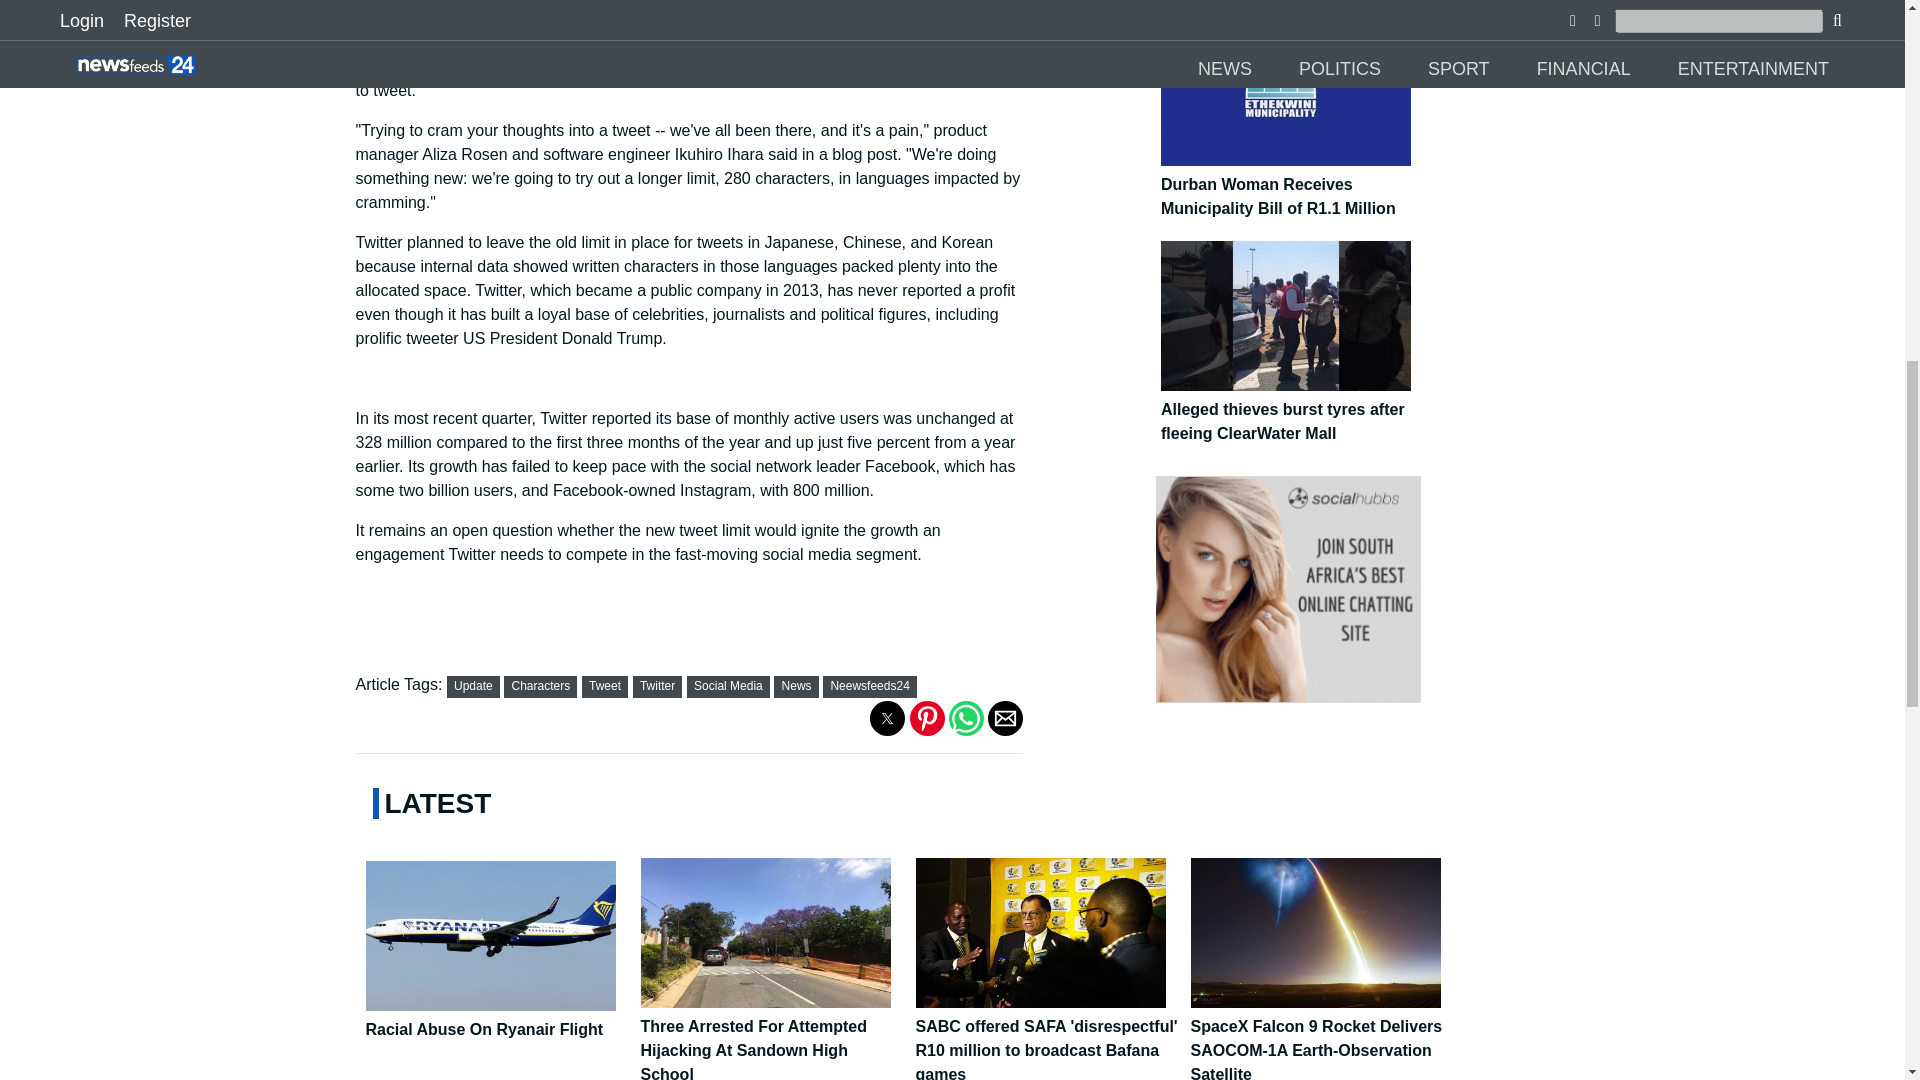 This screenshot has height=1080, width=1920. Describe the element at coordinates (868, 686) in the screenshot. I see `Neewsfeeds24` at that location.